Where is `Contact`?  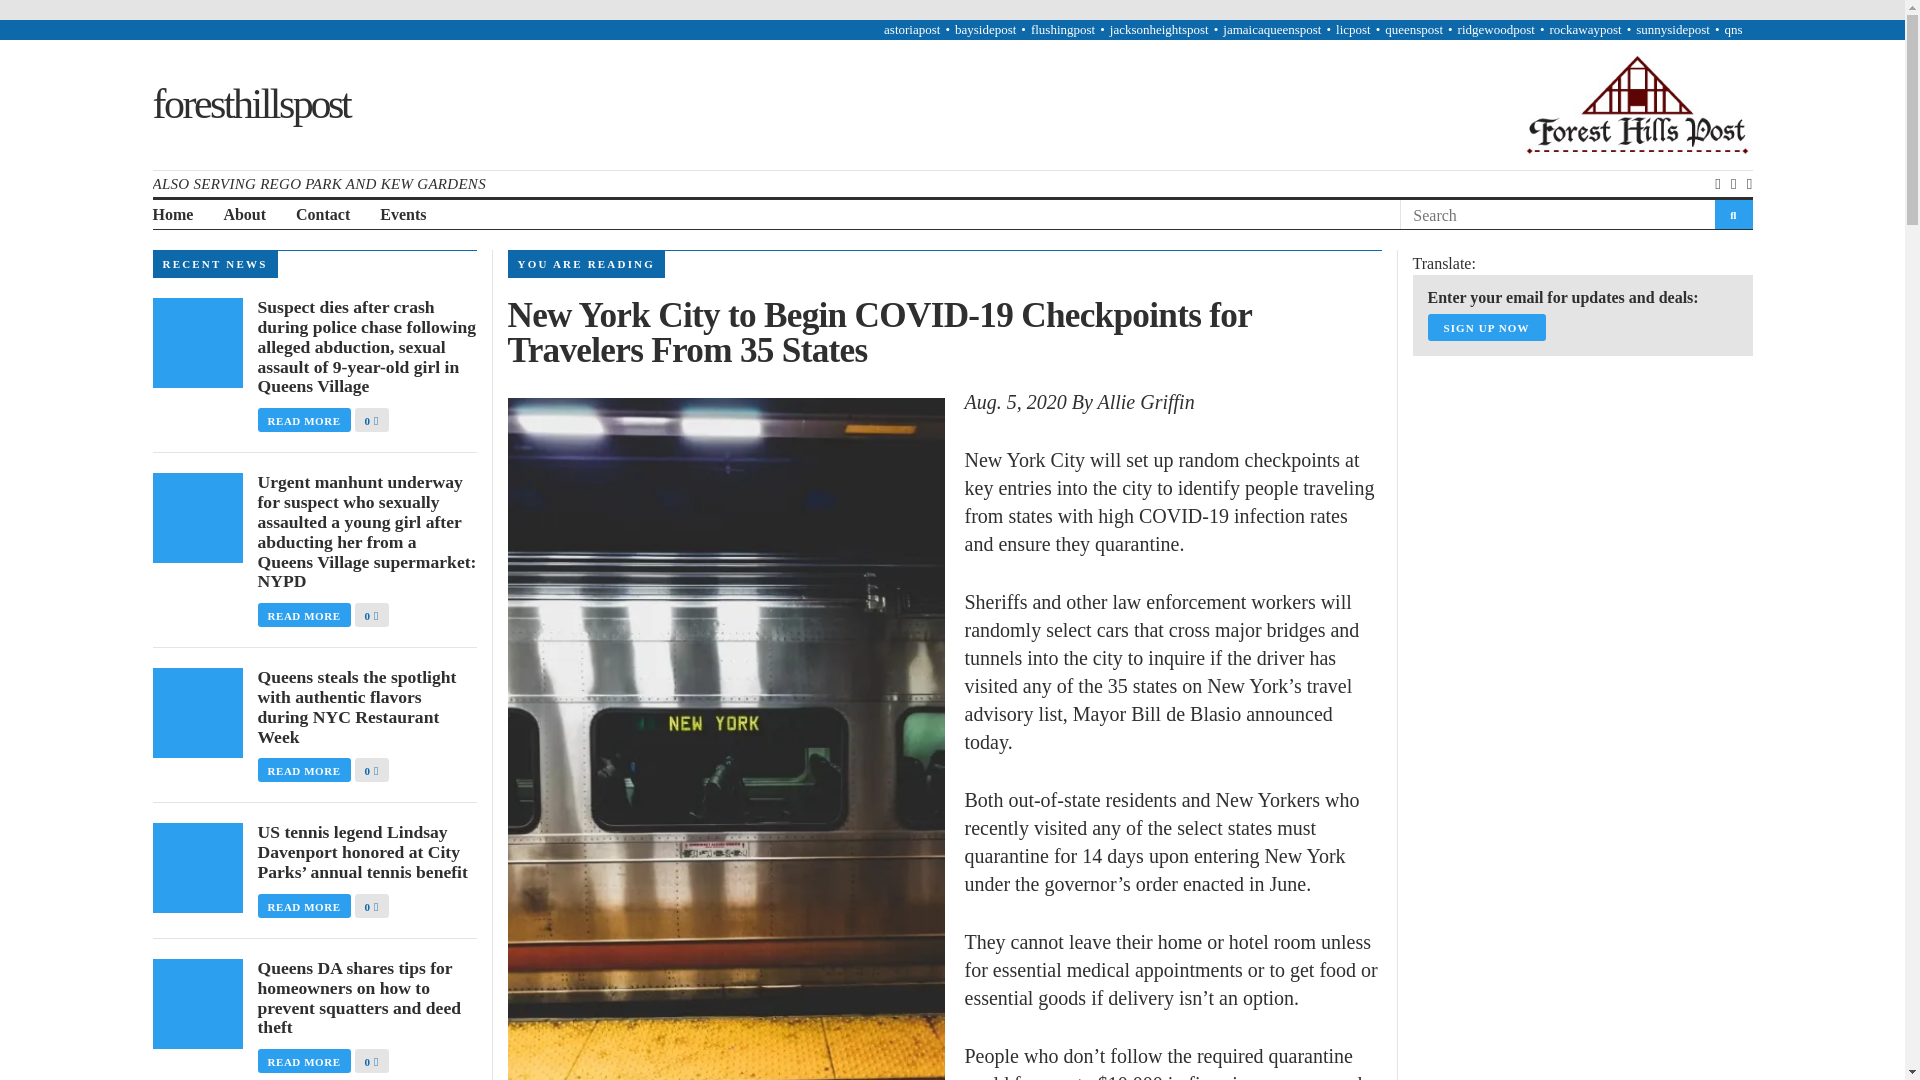 Contact is located at coordinates (322, 215).